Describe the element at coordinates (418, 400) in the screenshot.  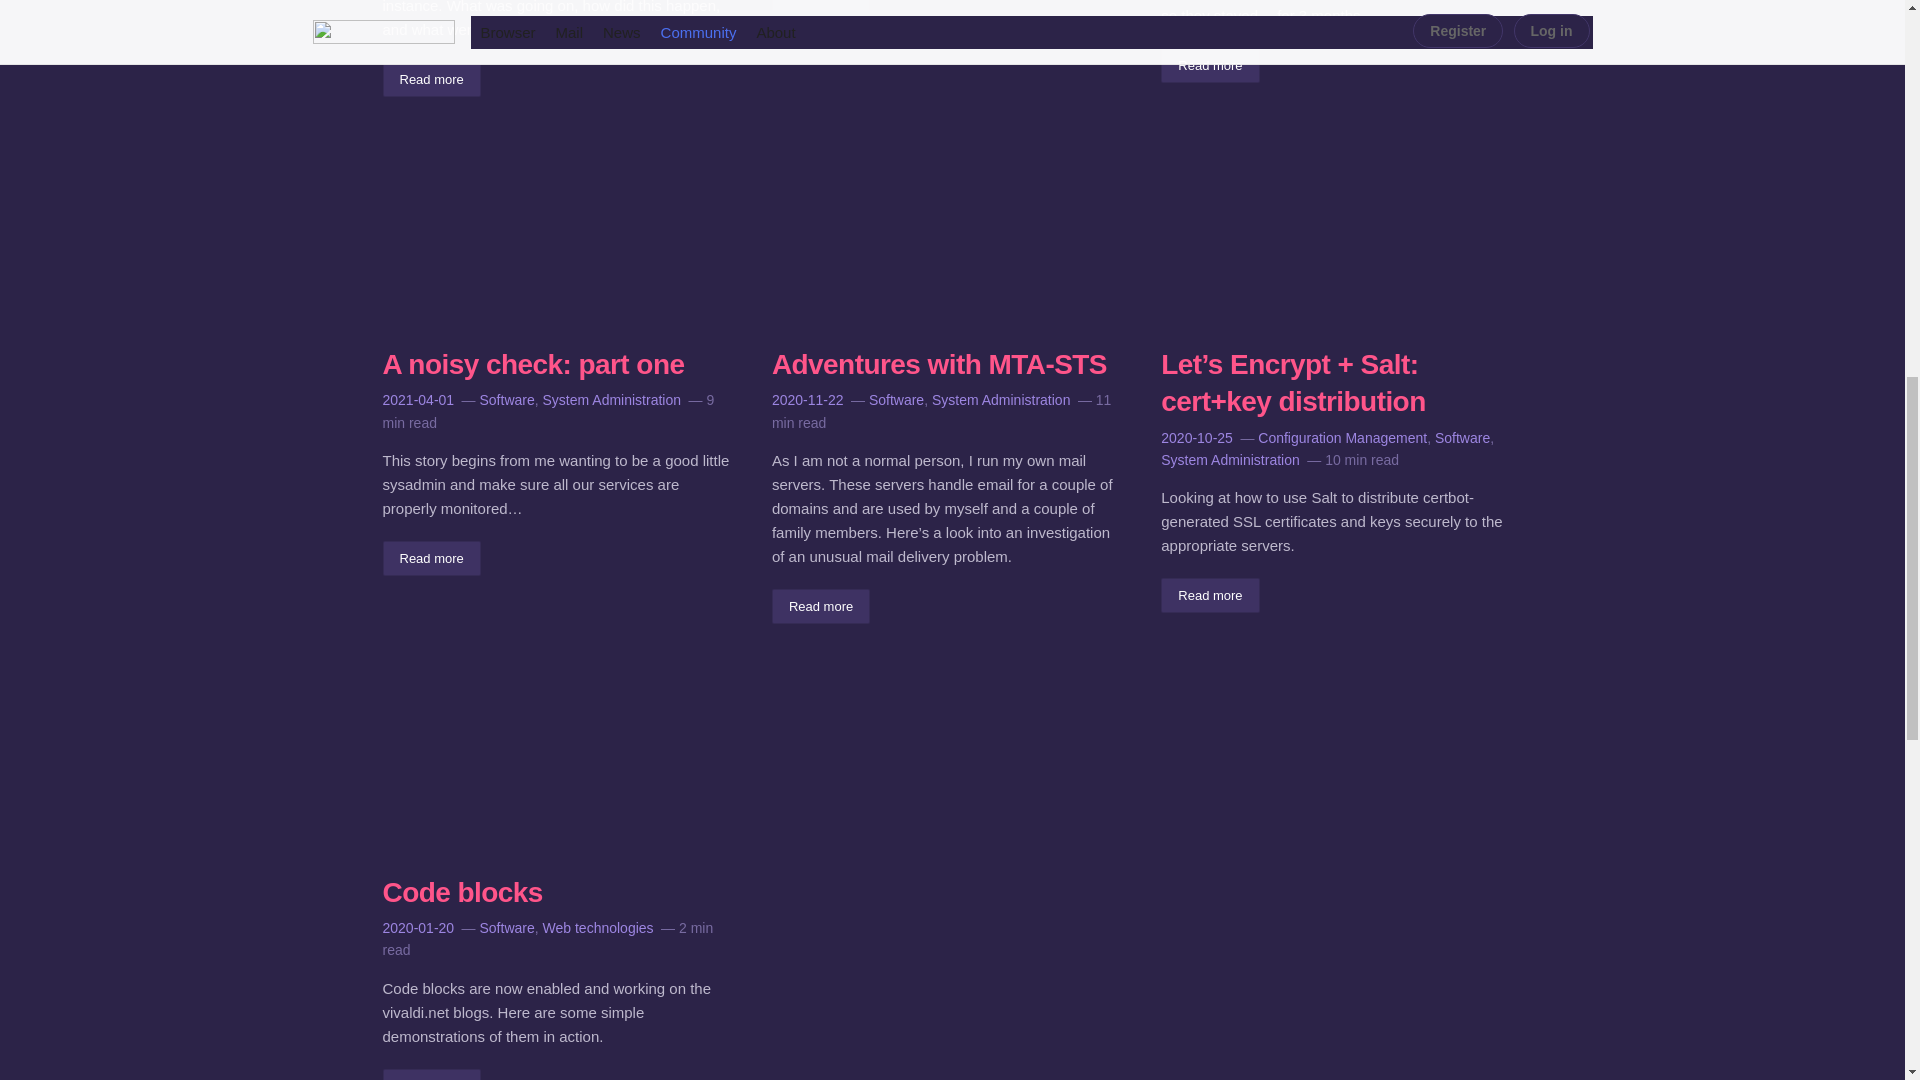
I see `2021-04-01` at that location.